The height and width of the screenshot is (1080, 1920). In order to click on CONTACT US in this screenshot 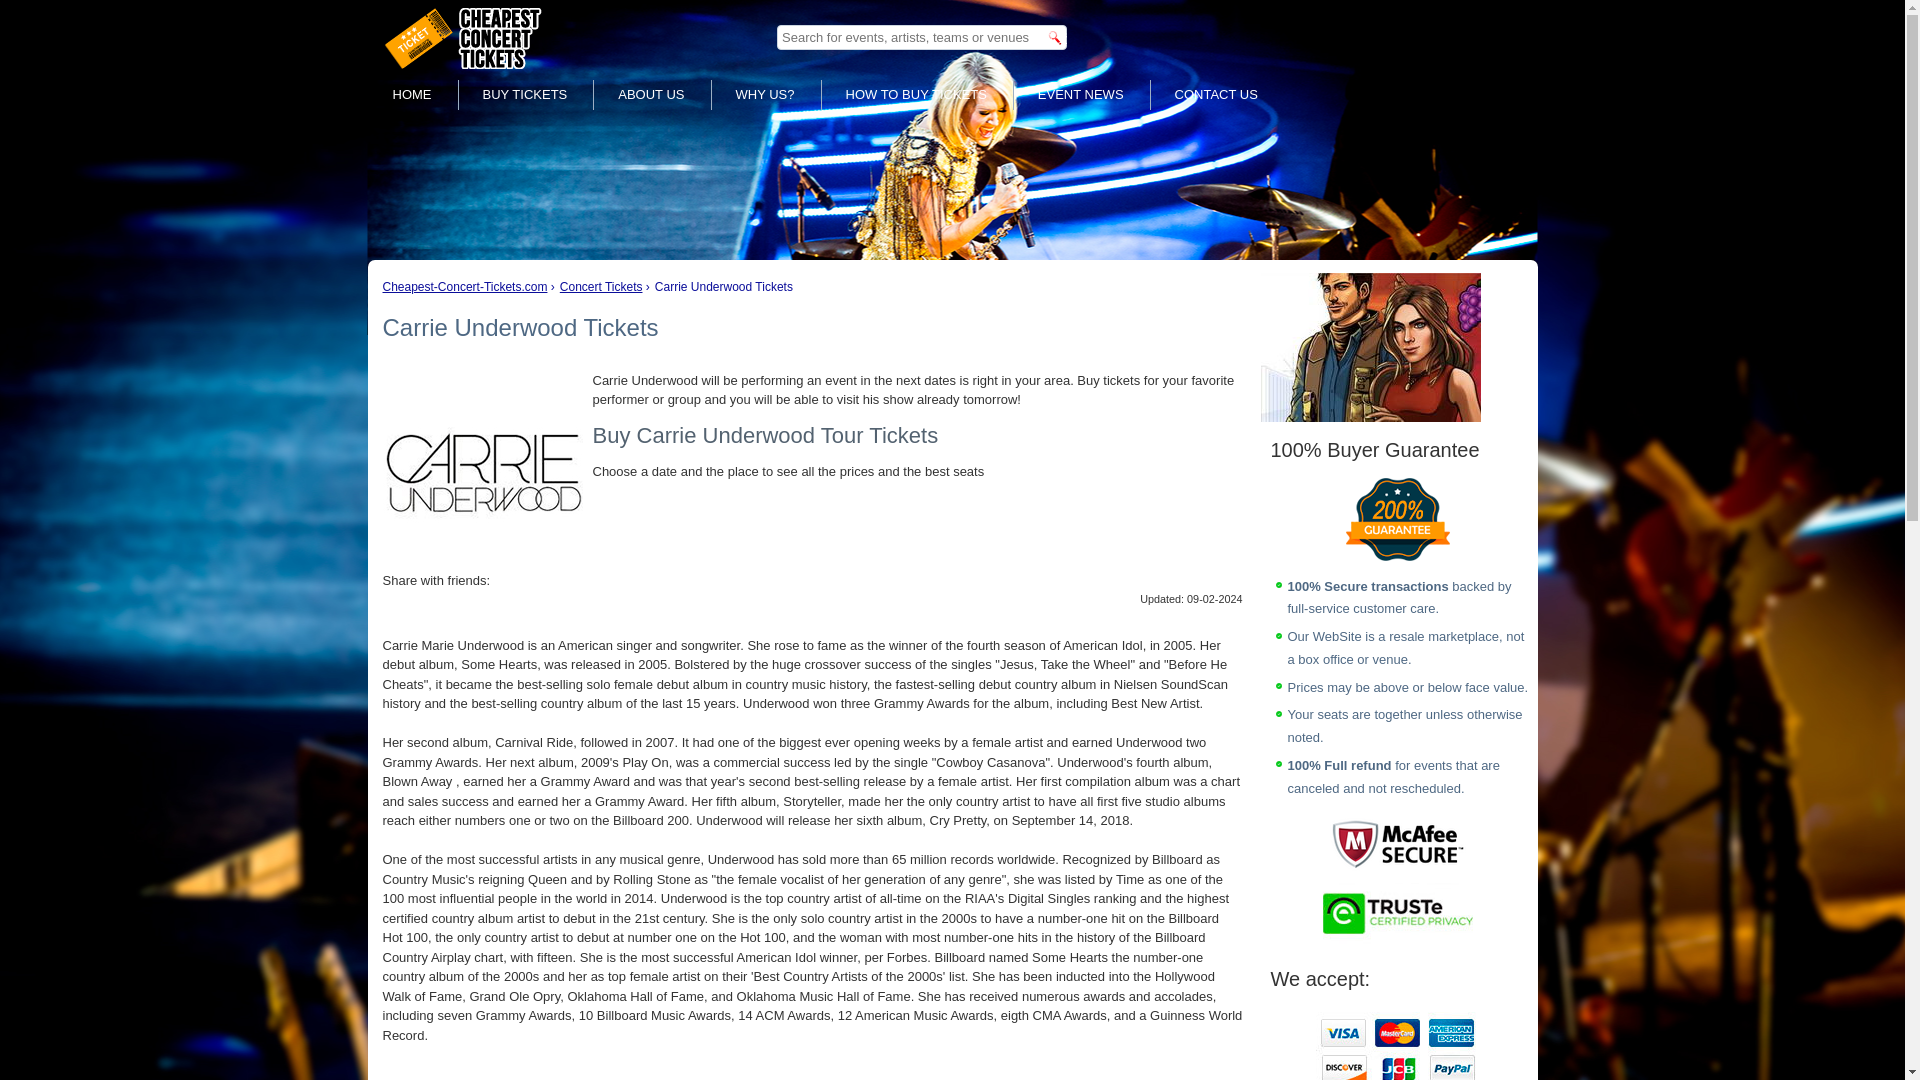, I will do `click(1216, 94)`.